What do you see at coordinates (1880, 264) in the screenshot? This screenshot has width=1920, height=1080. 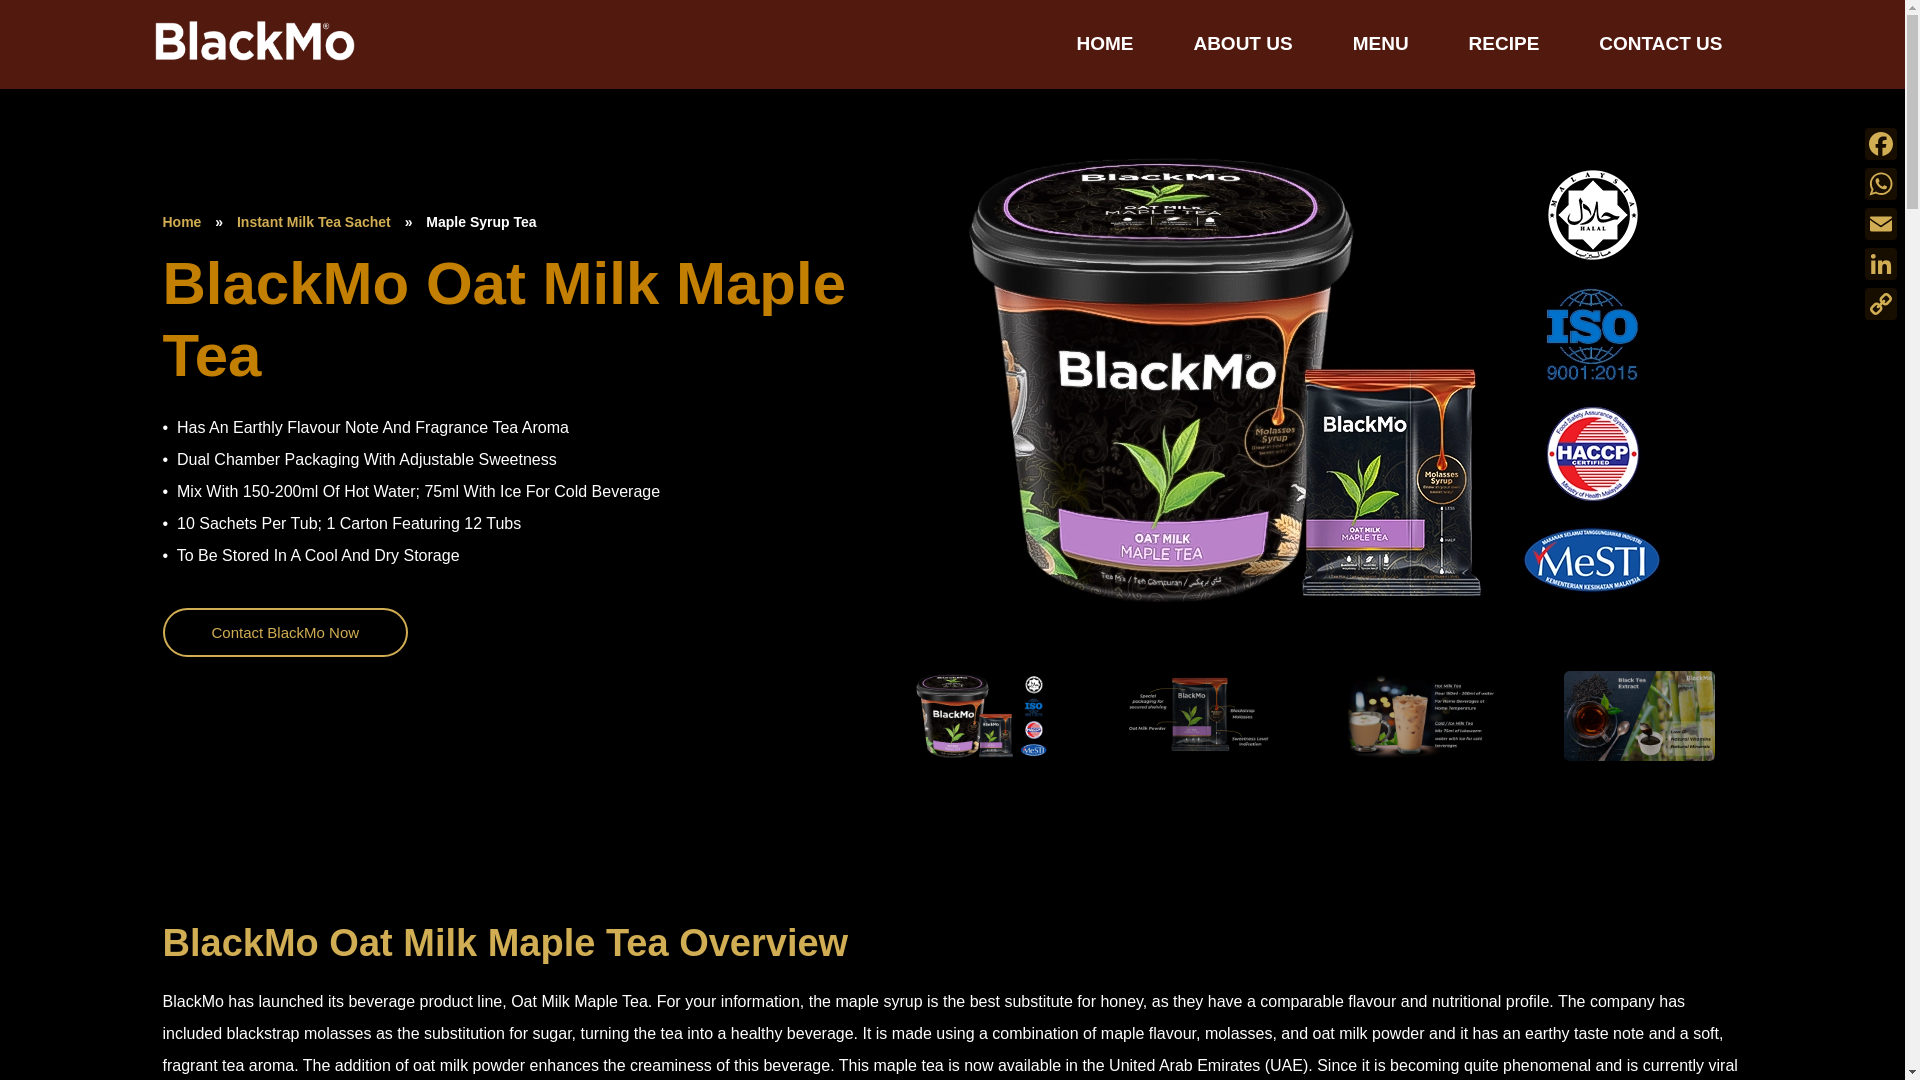 I see `LinkedIn` at bounding box center [1880, 264].